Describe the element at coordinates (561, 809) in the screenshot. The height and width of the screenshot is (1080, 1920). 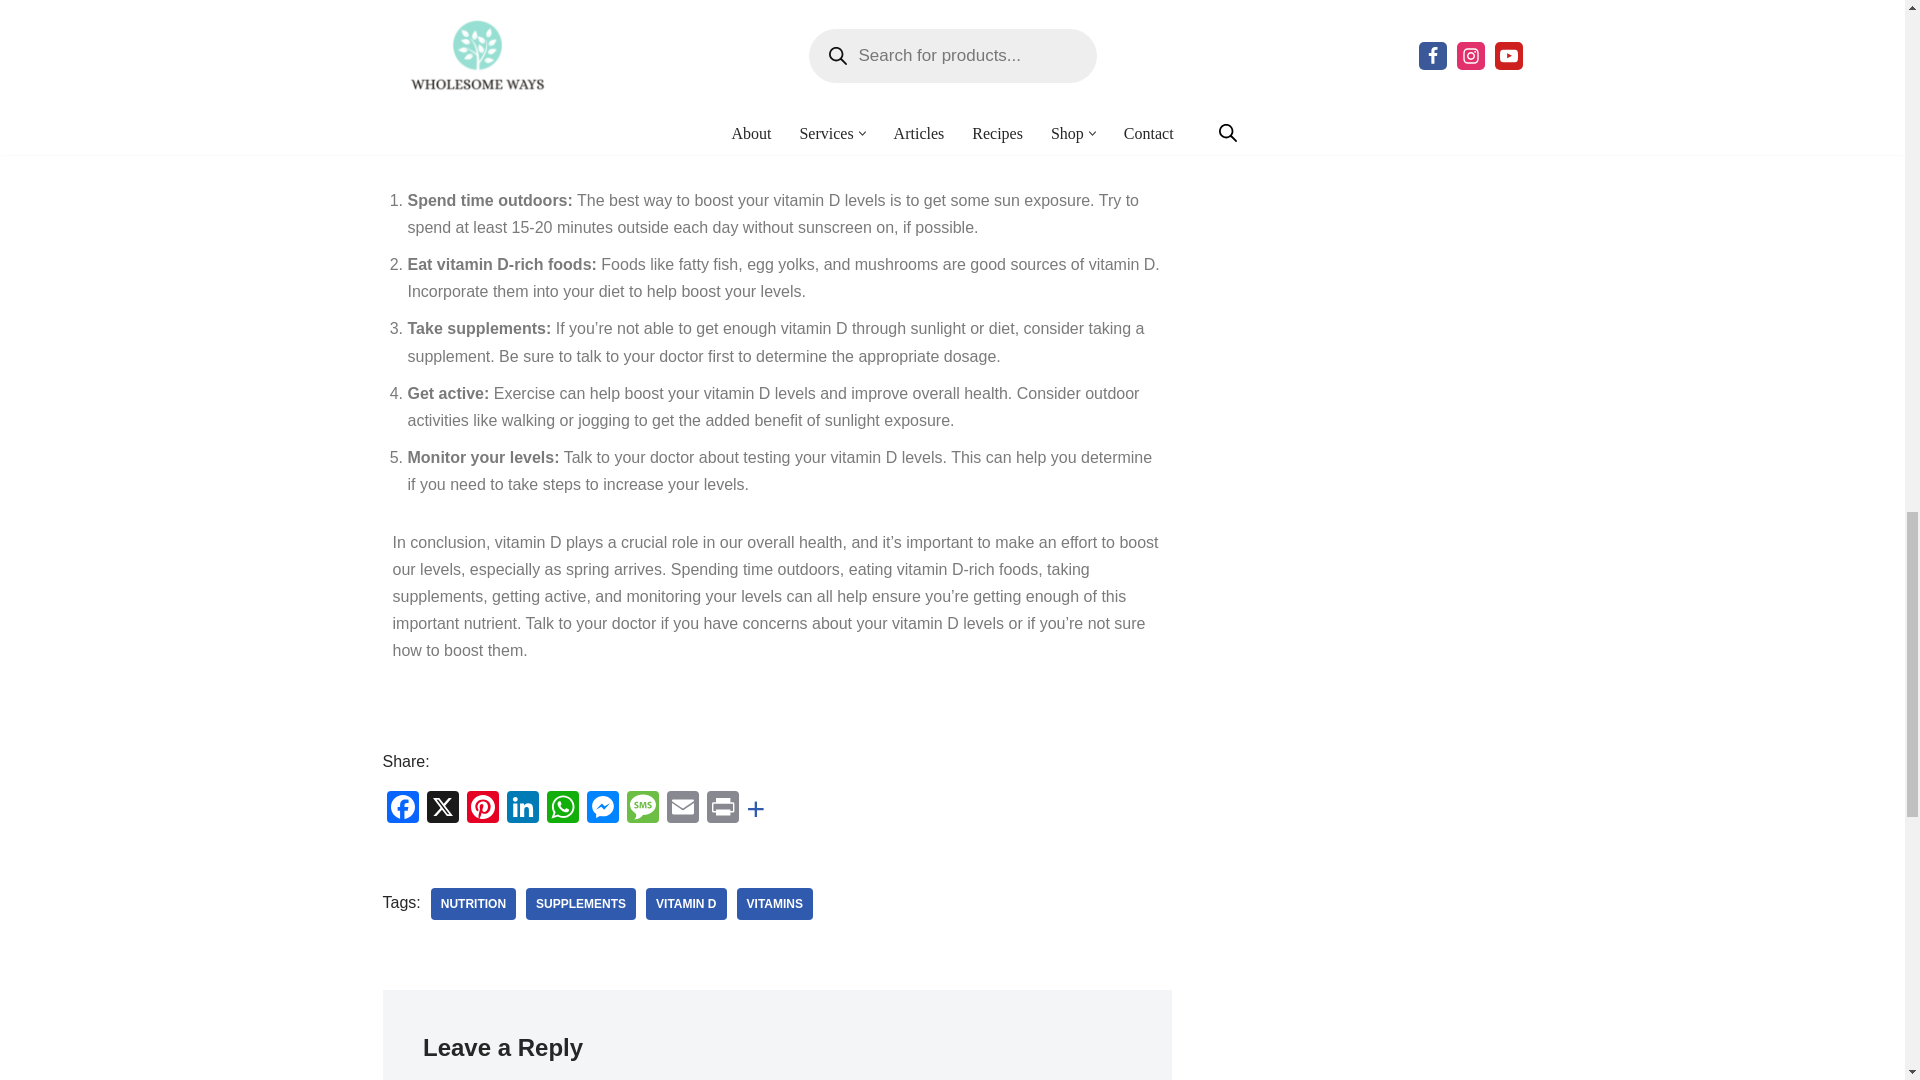
I see `WhatsApp` at that location.